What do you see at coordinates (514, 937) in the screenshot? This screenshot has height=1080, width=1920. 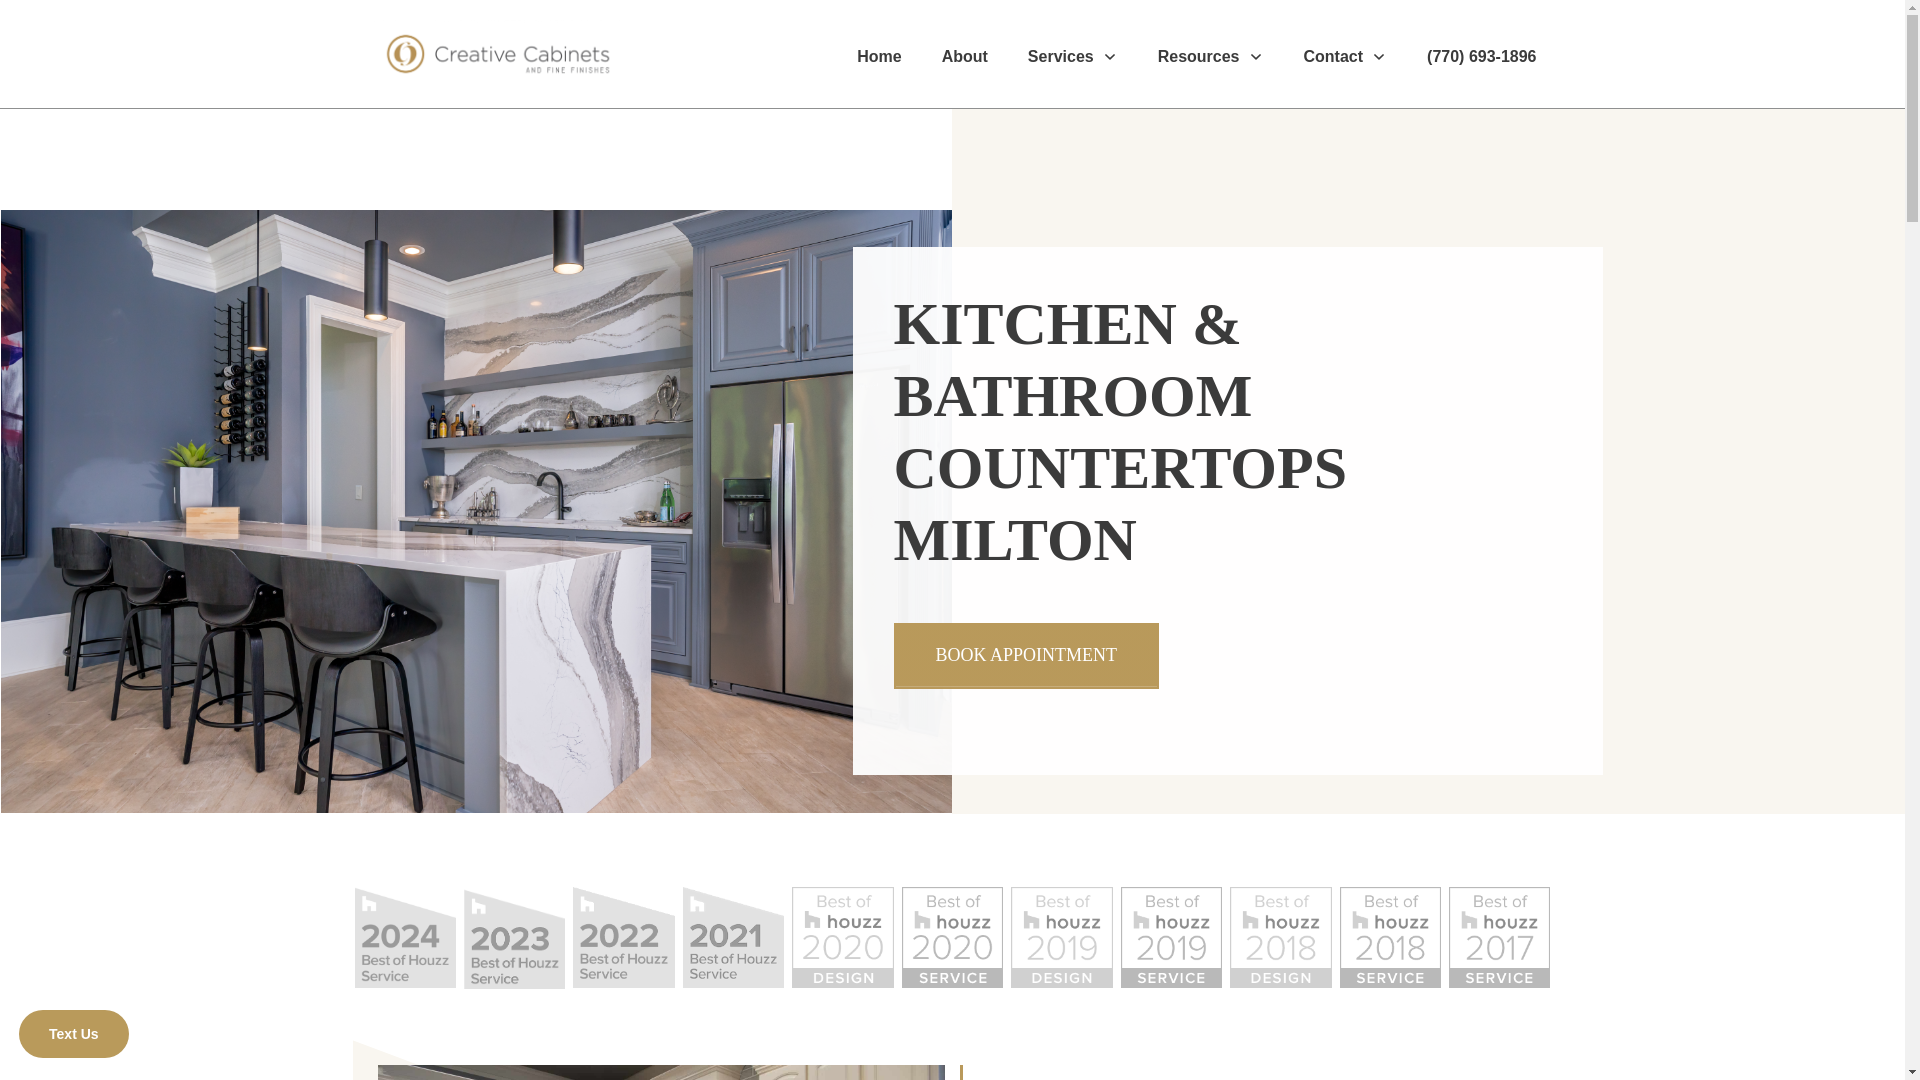 I see `houzz 2023` at bounding box center [514, 937].